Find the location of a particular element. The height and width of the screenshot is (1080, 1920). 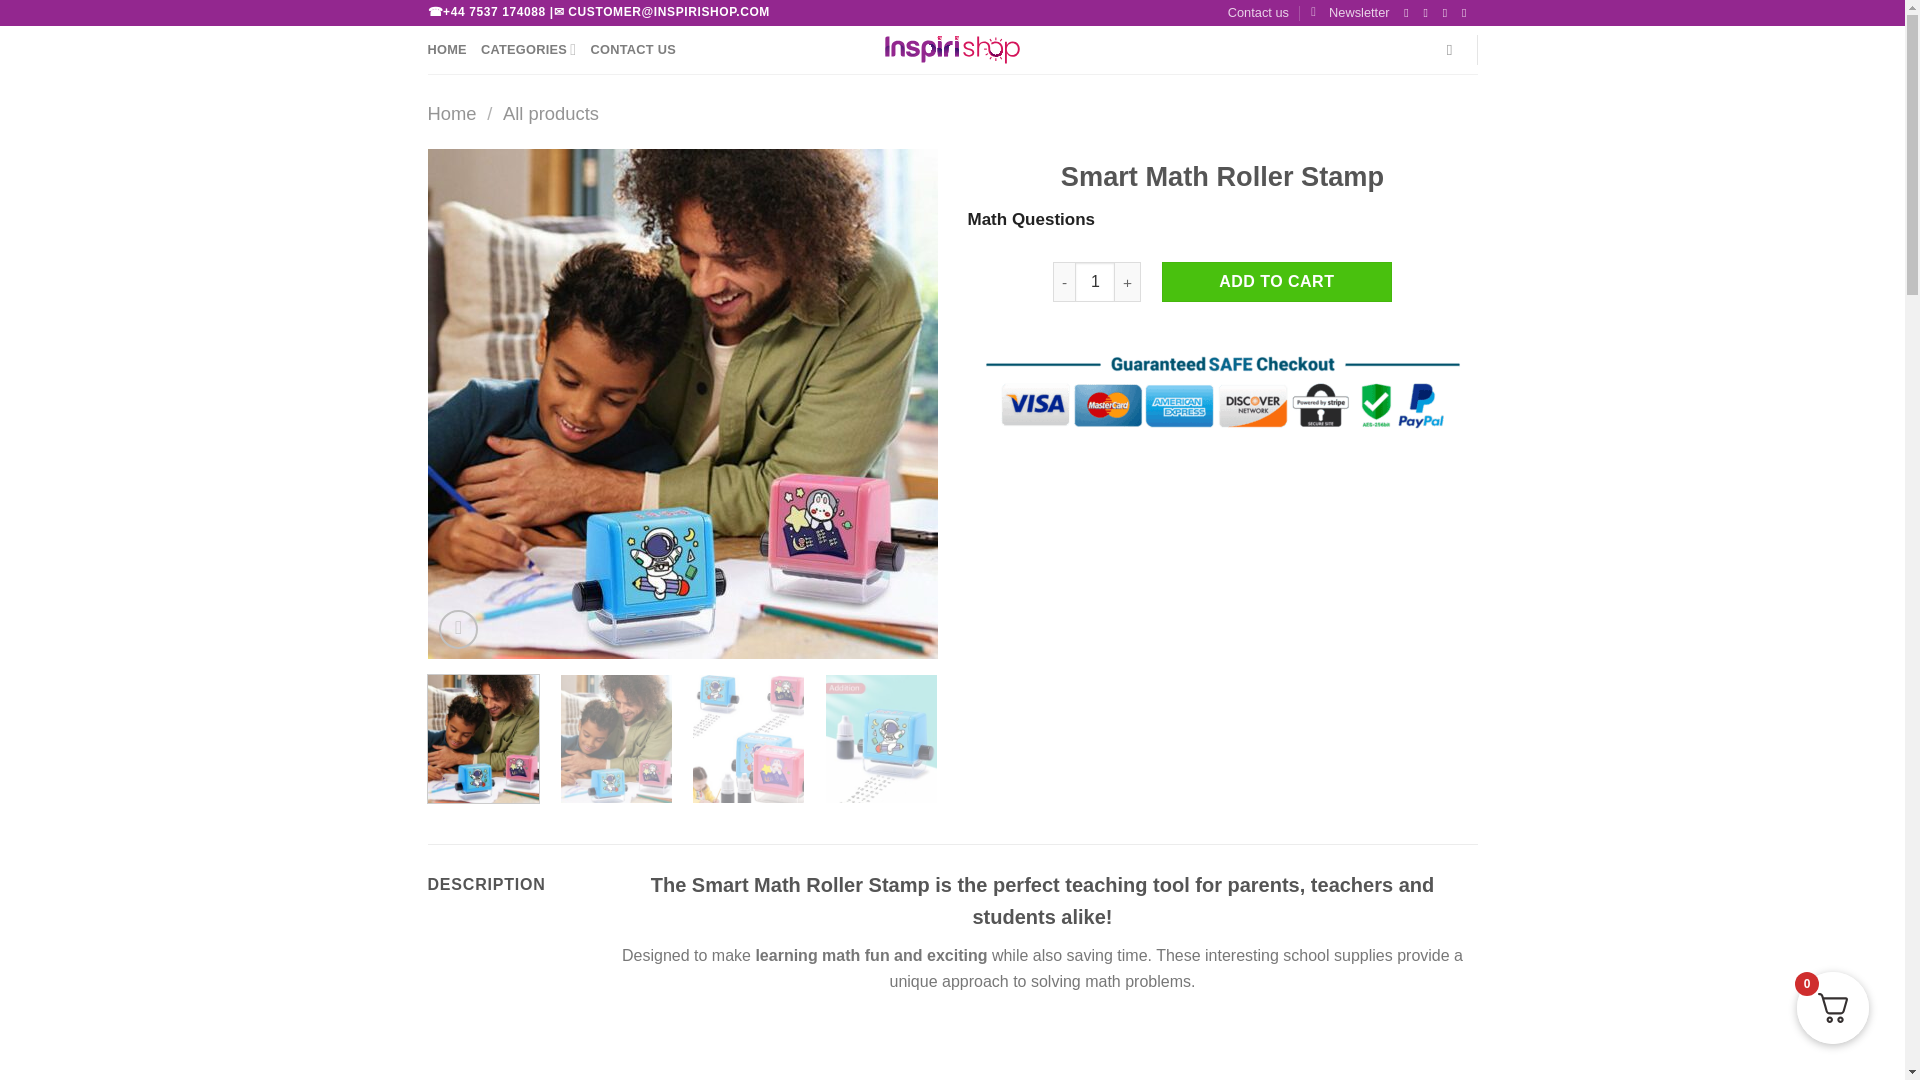

1 is located at coordinates (1095, 282).